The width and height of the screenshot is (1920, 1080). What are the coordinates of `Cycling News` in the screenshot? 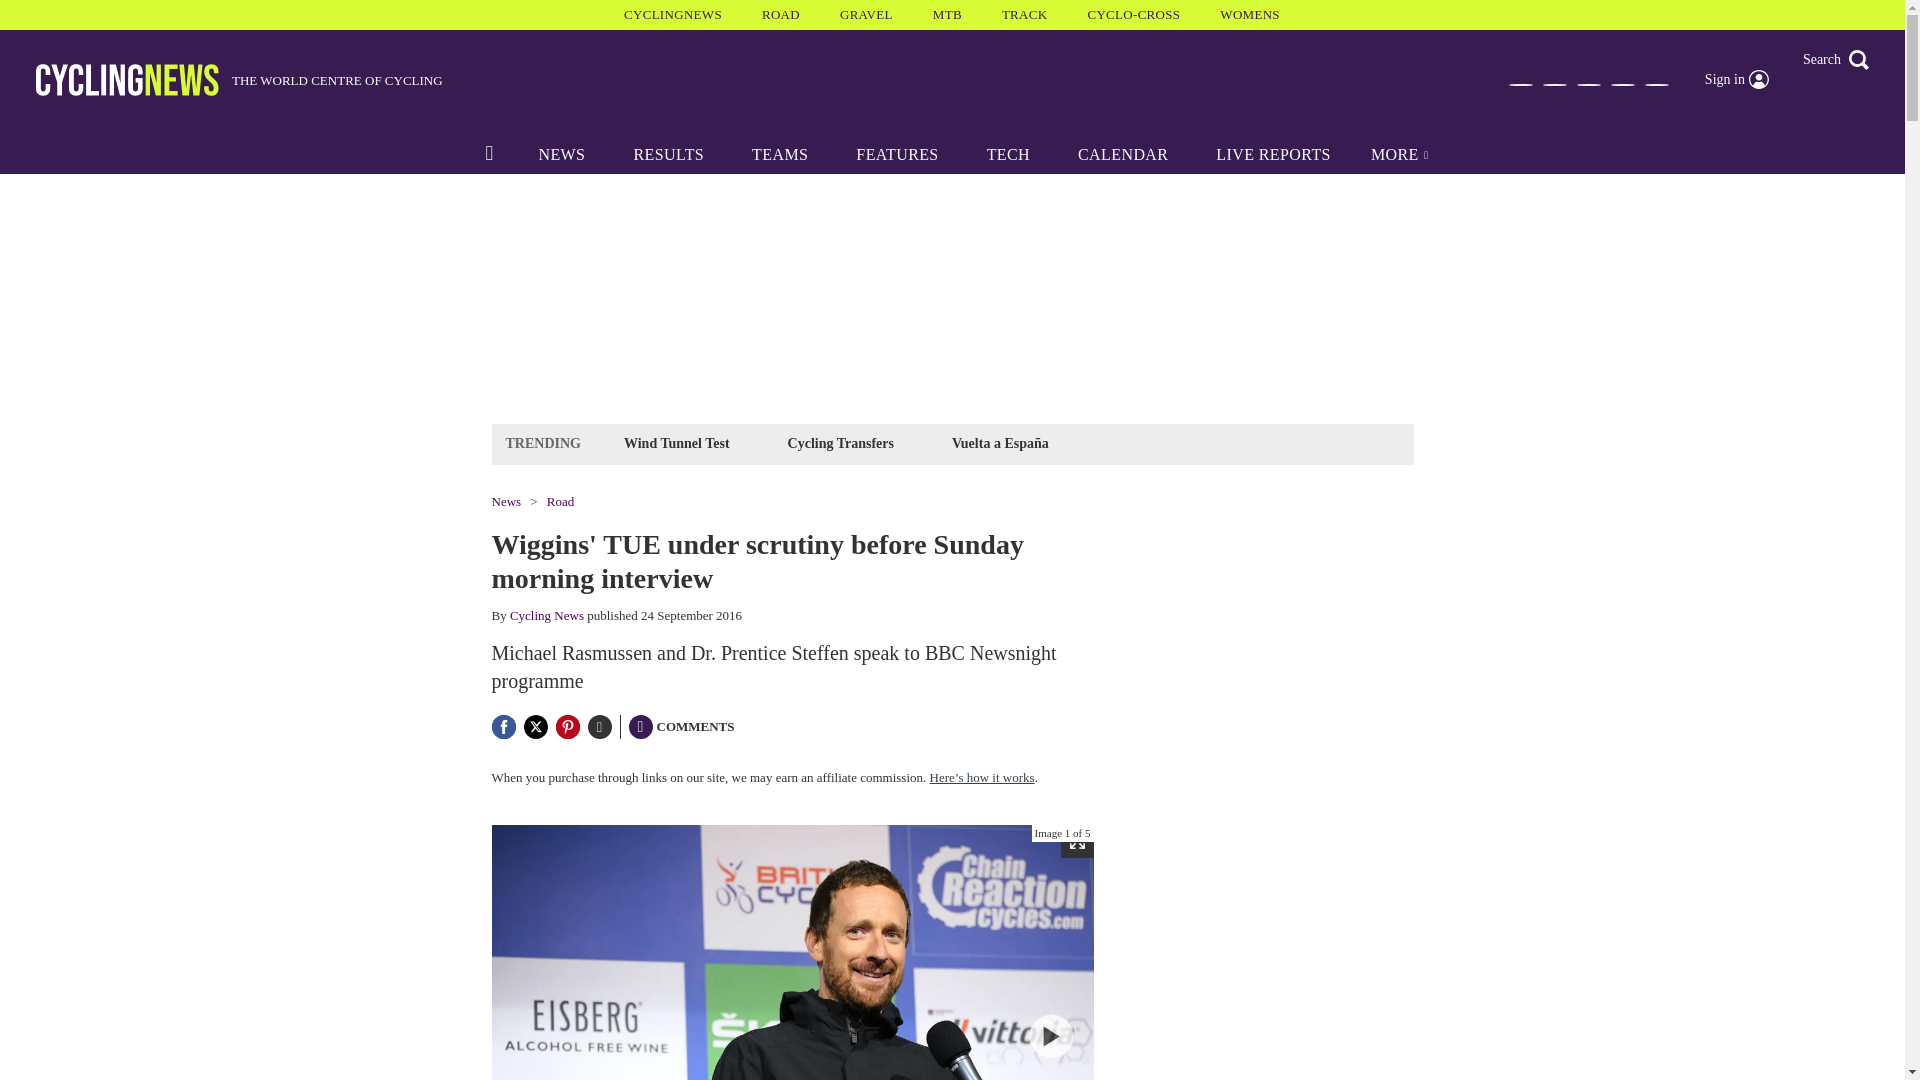 It's located at (546, 616).